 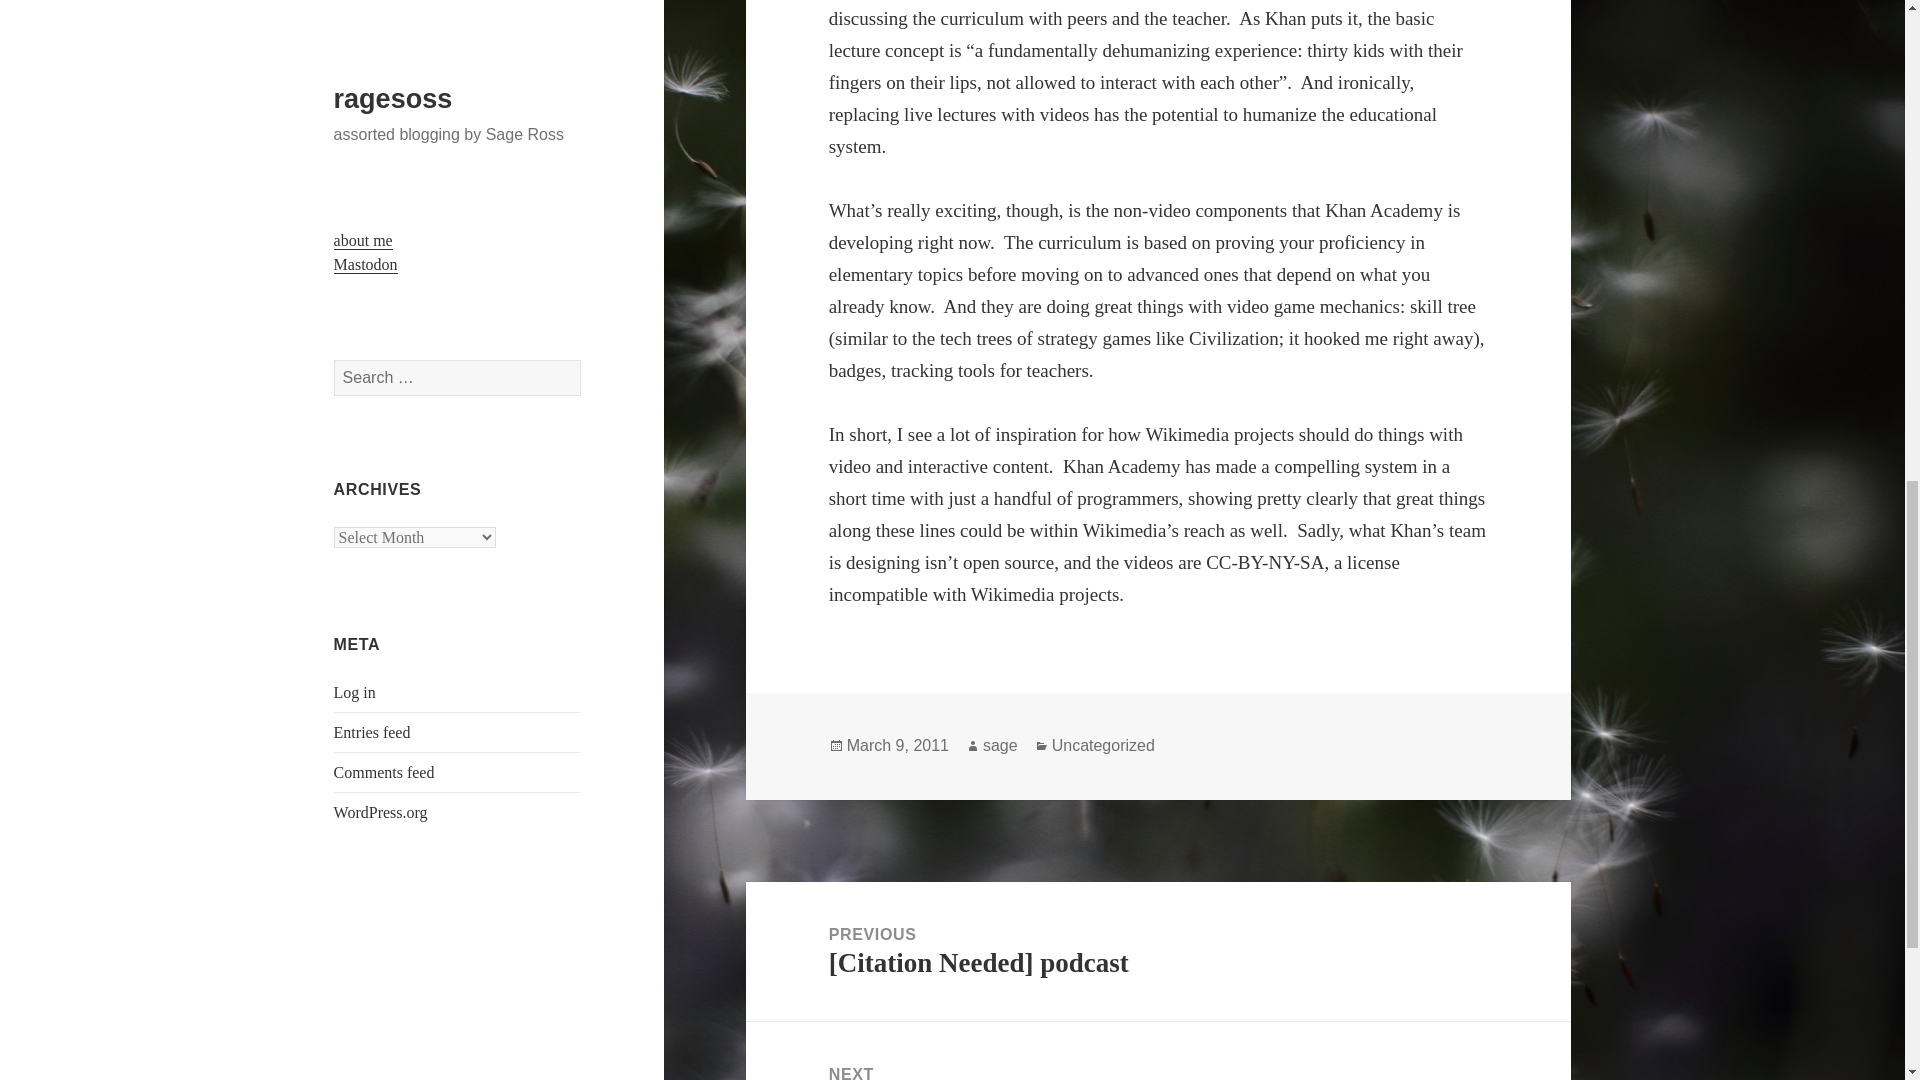 What do you see at coordinates (1000, 745) in the screenshot?
I see `sage` at bounding box center [1000, 745].